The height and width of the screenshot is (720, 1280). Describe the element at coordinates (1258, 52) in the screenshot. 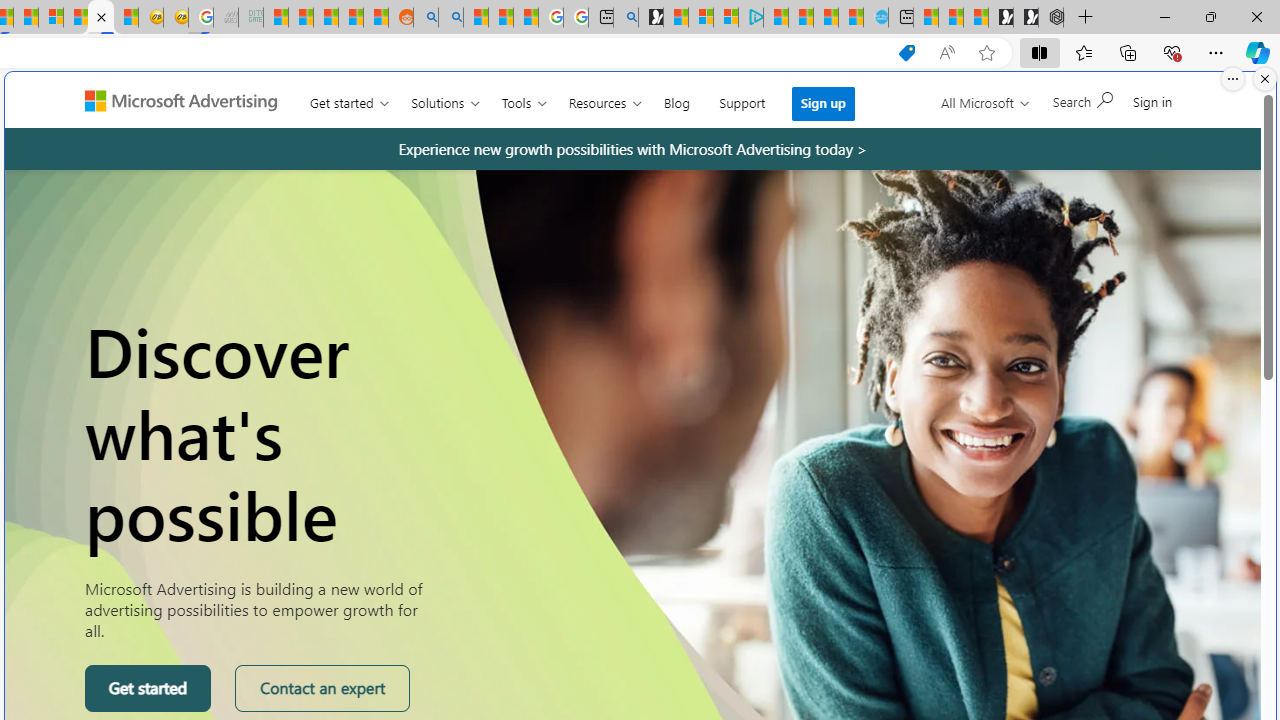

I see `Copilot (Ctrl+Shift+.)` at that location.